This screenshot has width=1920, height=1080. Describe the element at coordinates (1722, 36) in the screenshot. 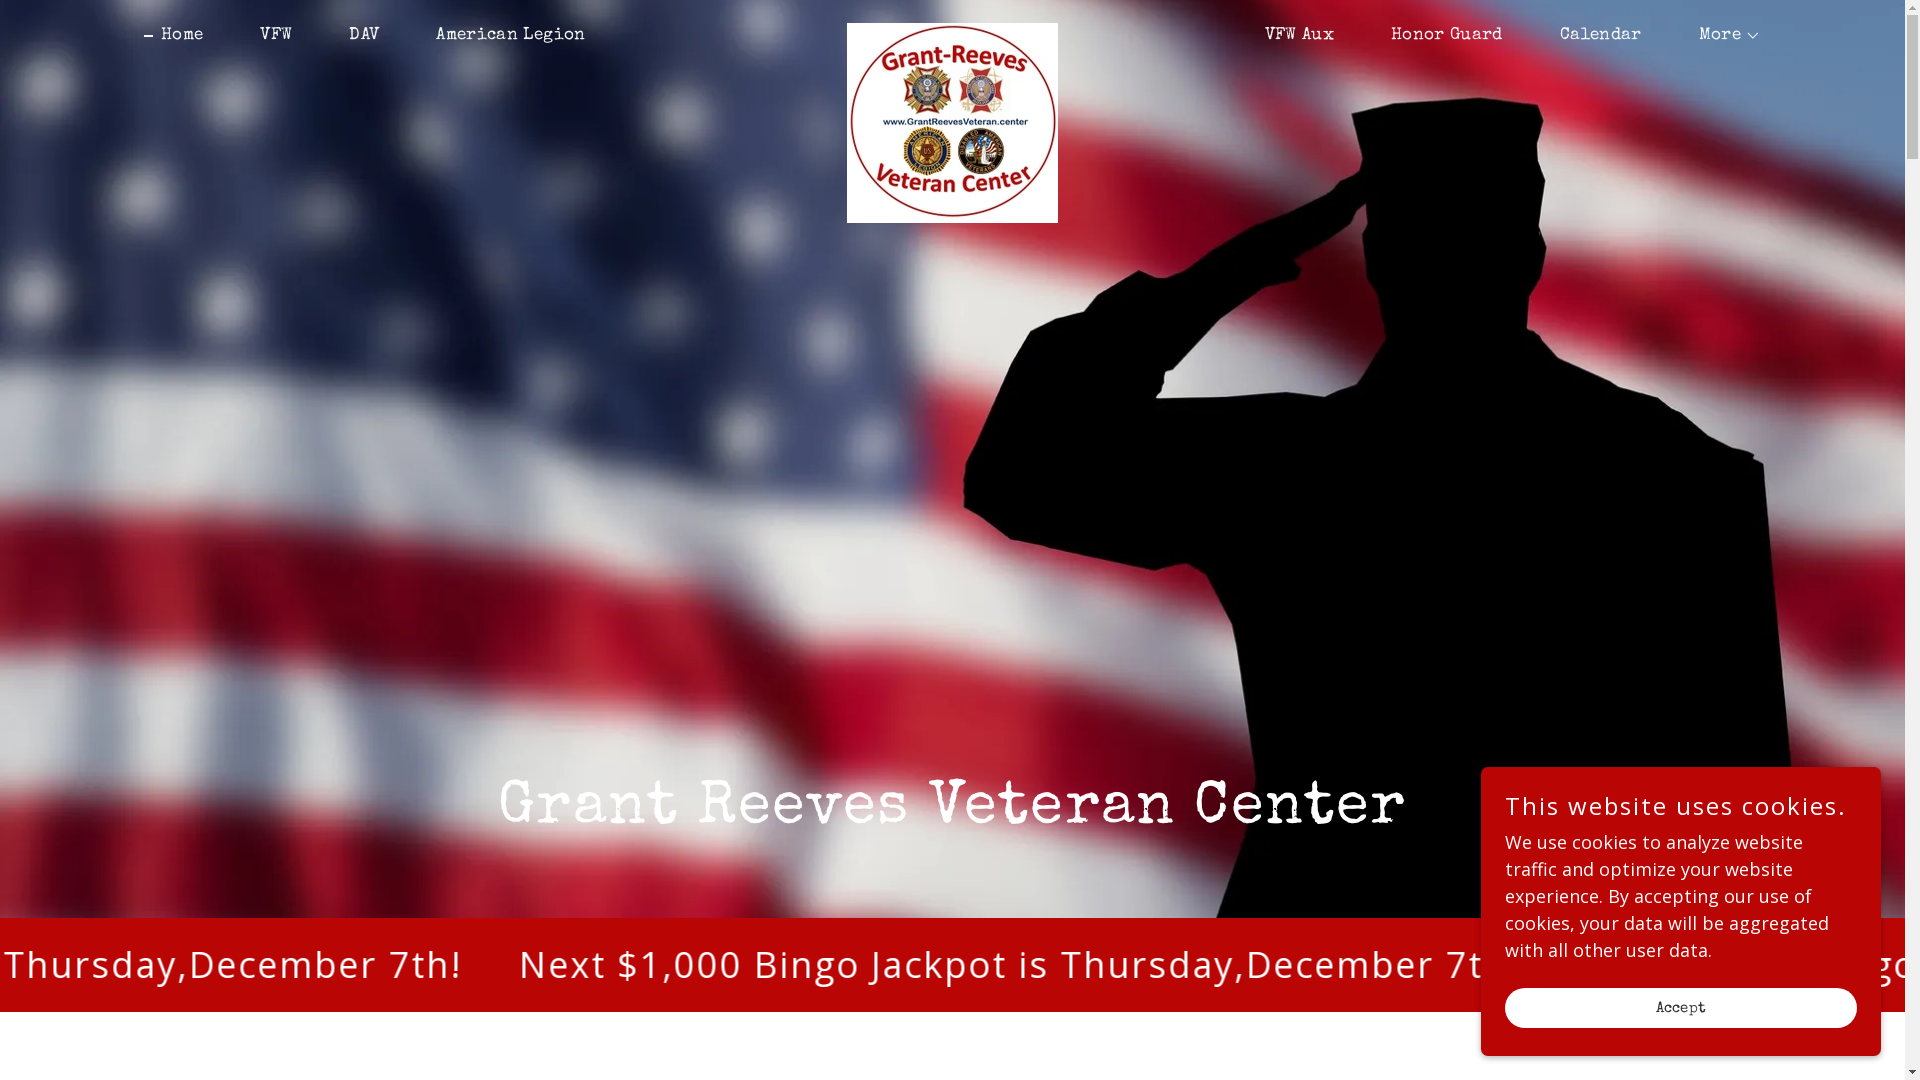

I see `More` at that location.